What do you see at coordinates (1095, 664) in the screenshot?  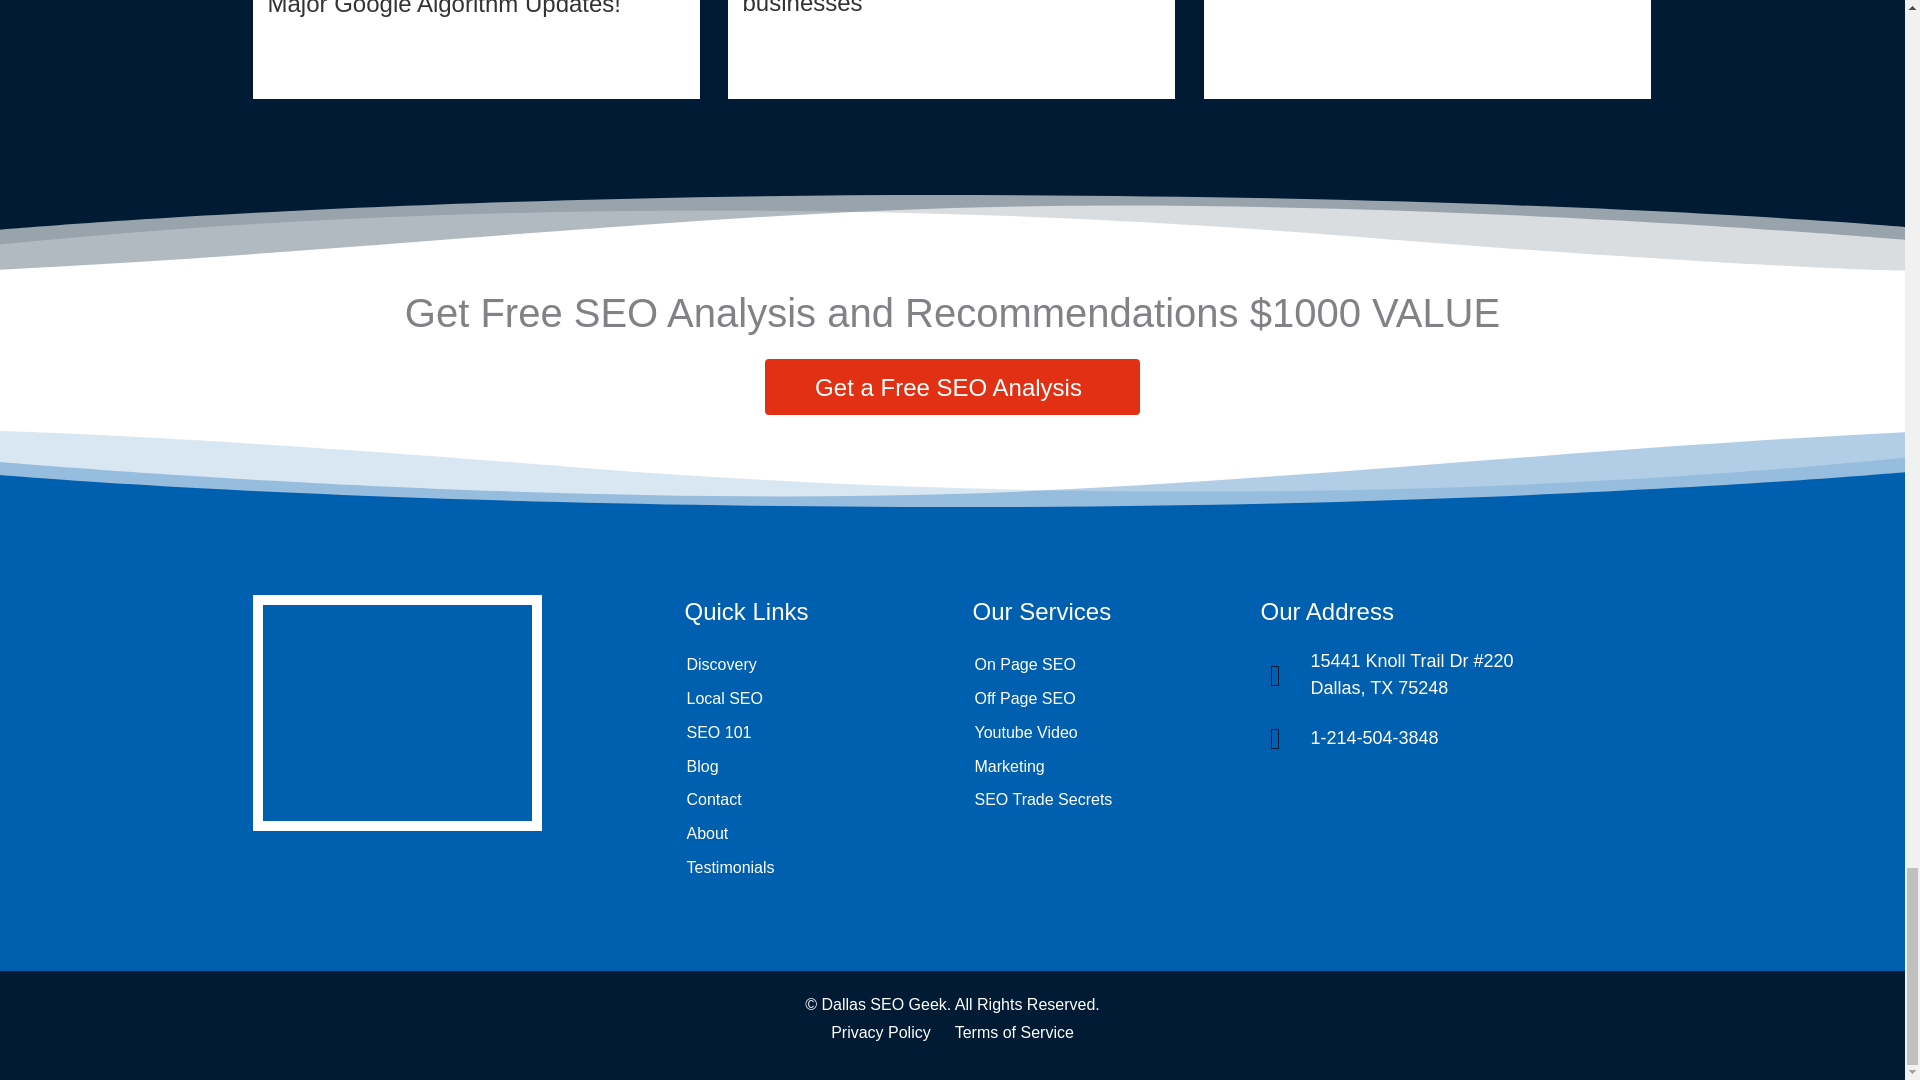 I see `On Page SEO` at bounding box center [1095, 664].